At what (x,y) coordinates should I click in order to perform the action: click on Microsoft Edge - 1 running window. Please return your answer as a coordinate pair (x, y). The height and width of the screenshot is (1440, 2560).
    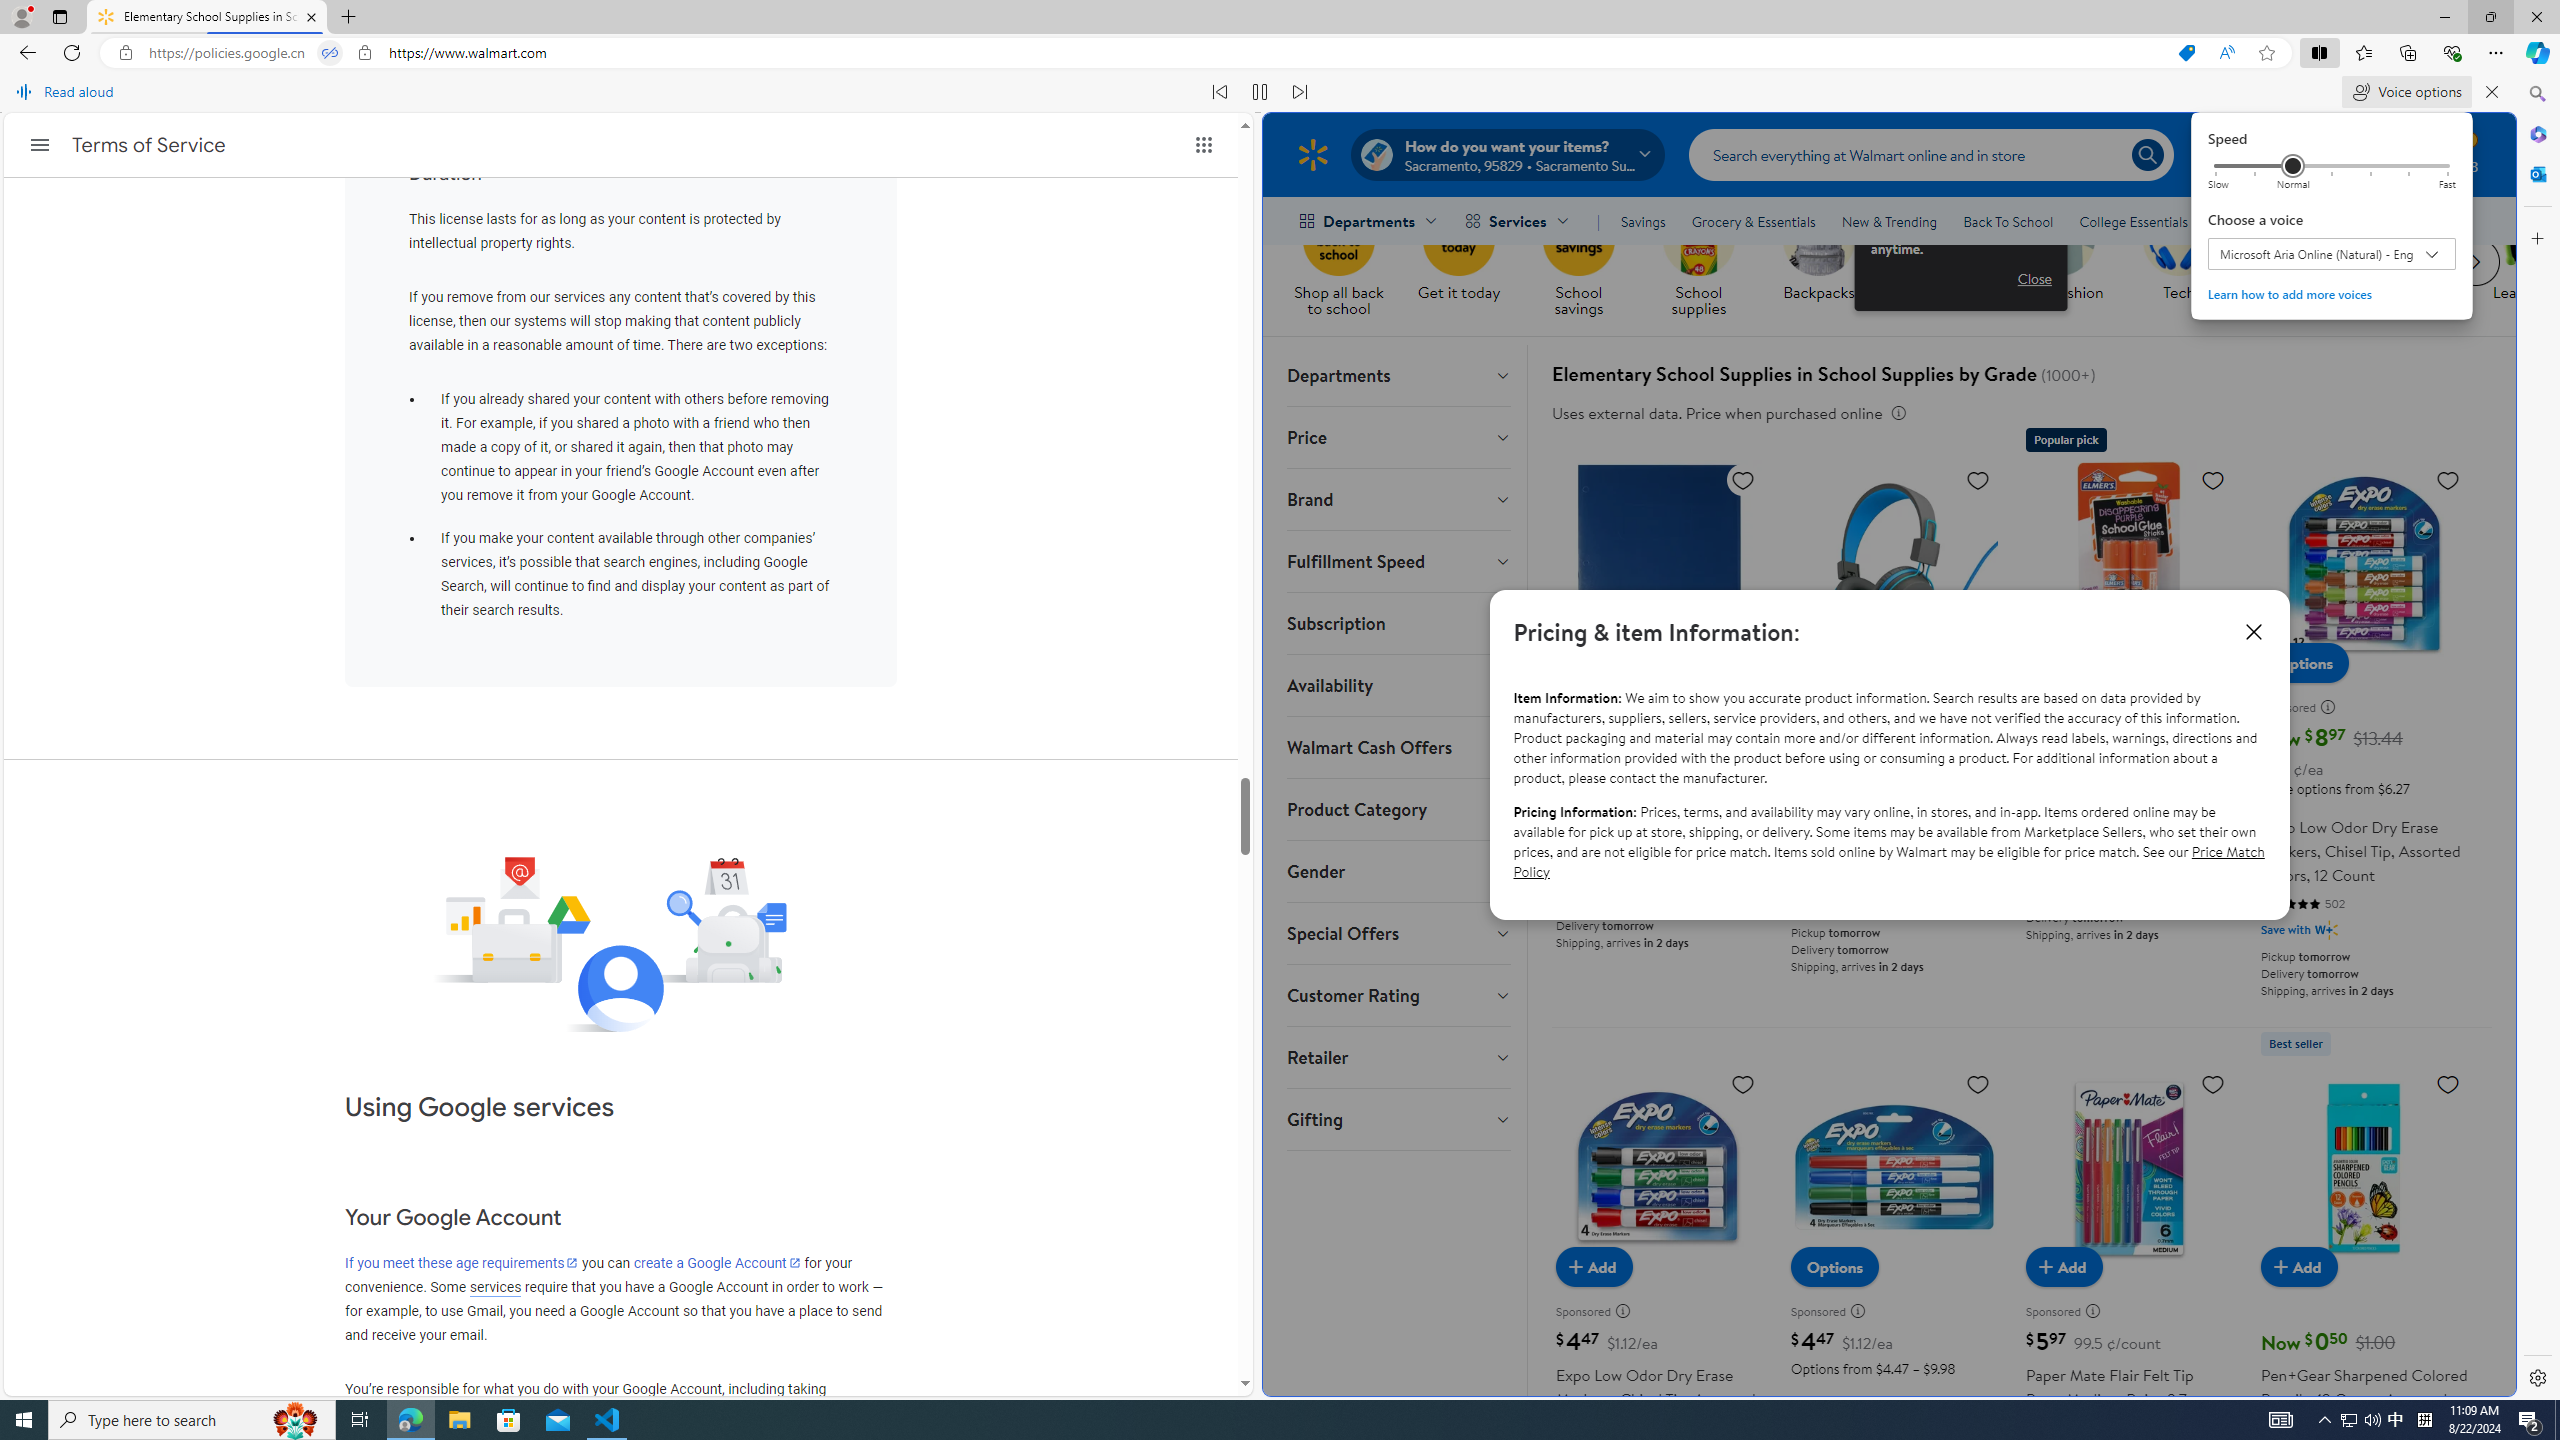
    Looking at the image, I should click on (509, 1420).